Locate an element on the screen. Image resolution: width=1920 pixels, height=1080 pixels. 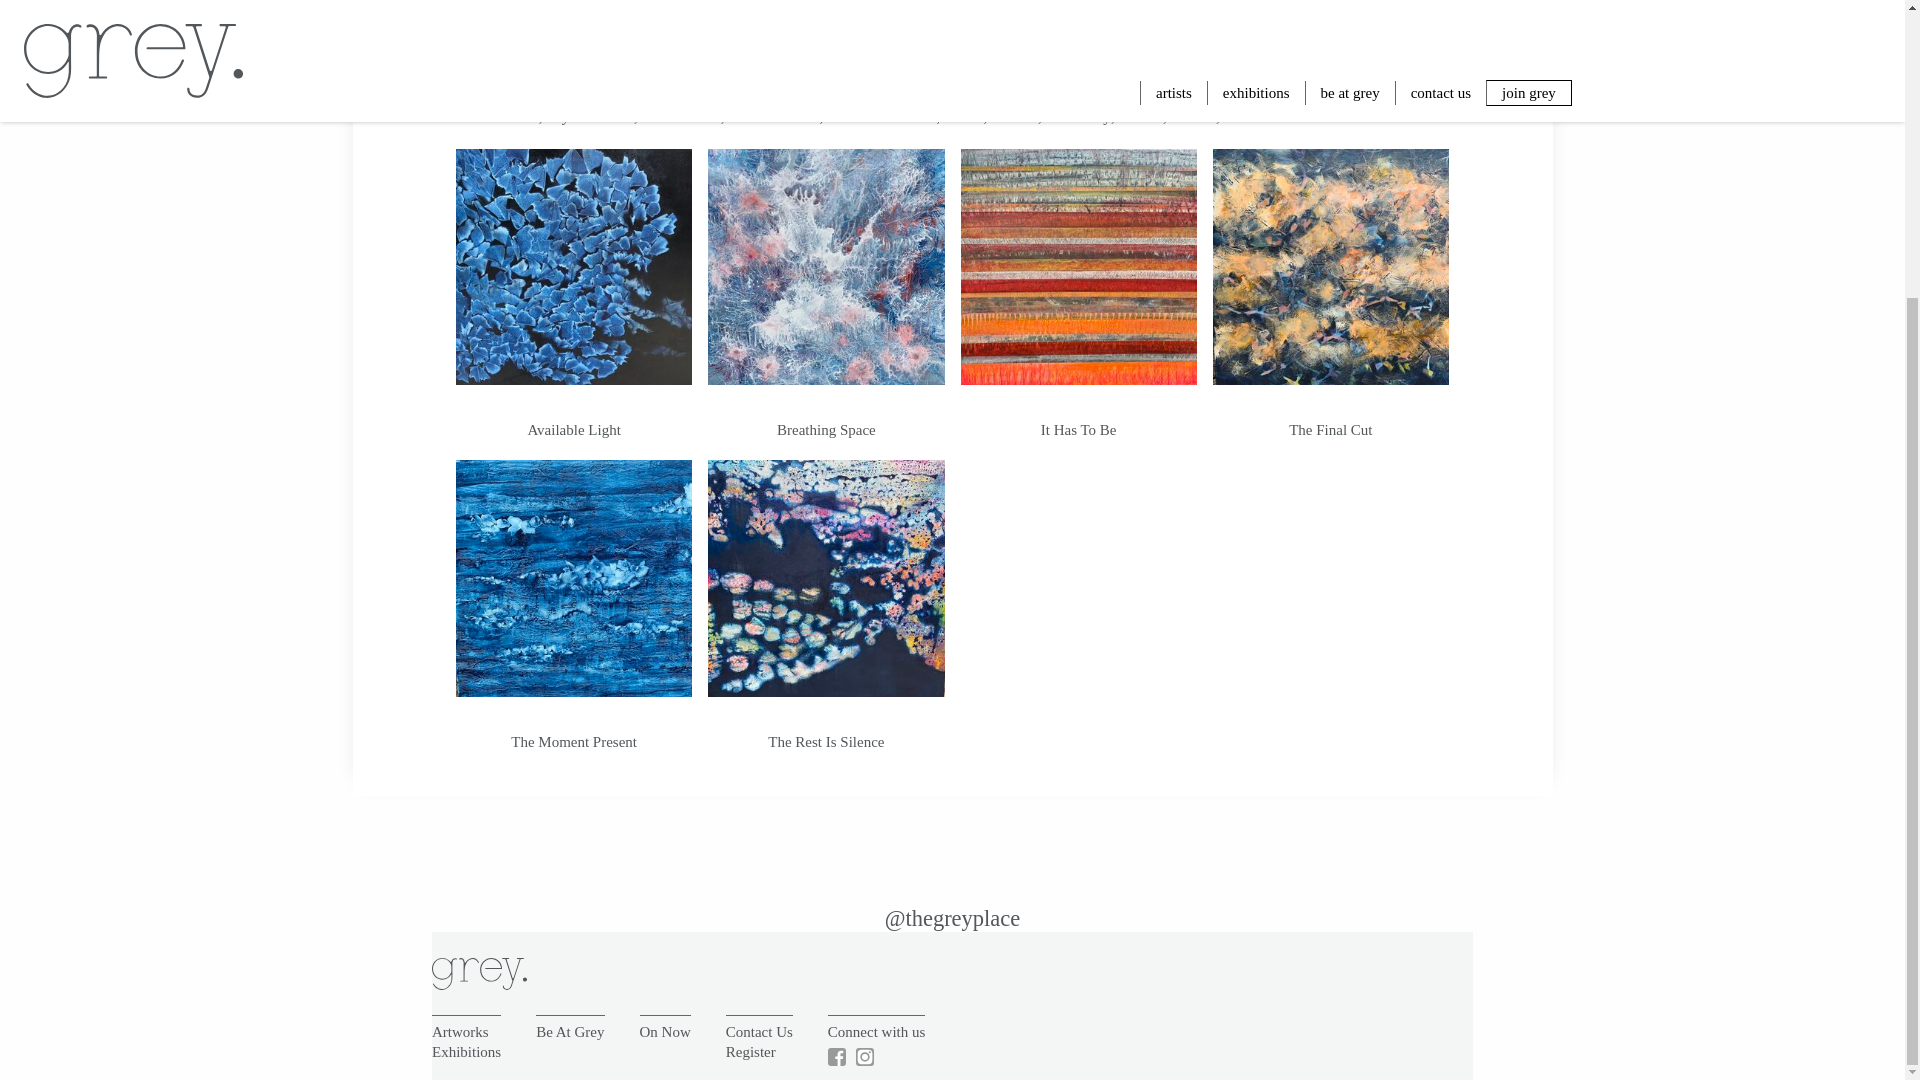
It Has To Be is located at coordinates (1078, 430).